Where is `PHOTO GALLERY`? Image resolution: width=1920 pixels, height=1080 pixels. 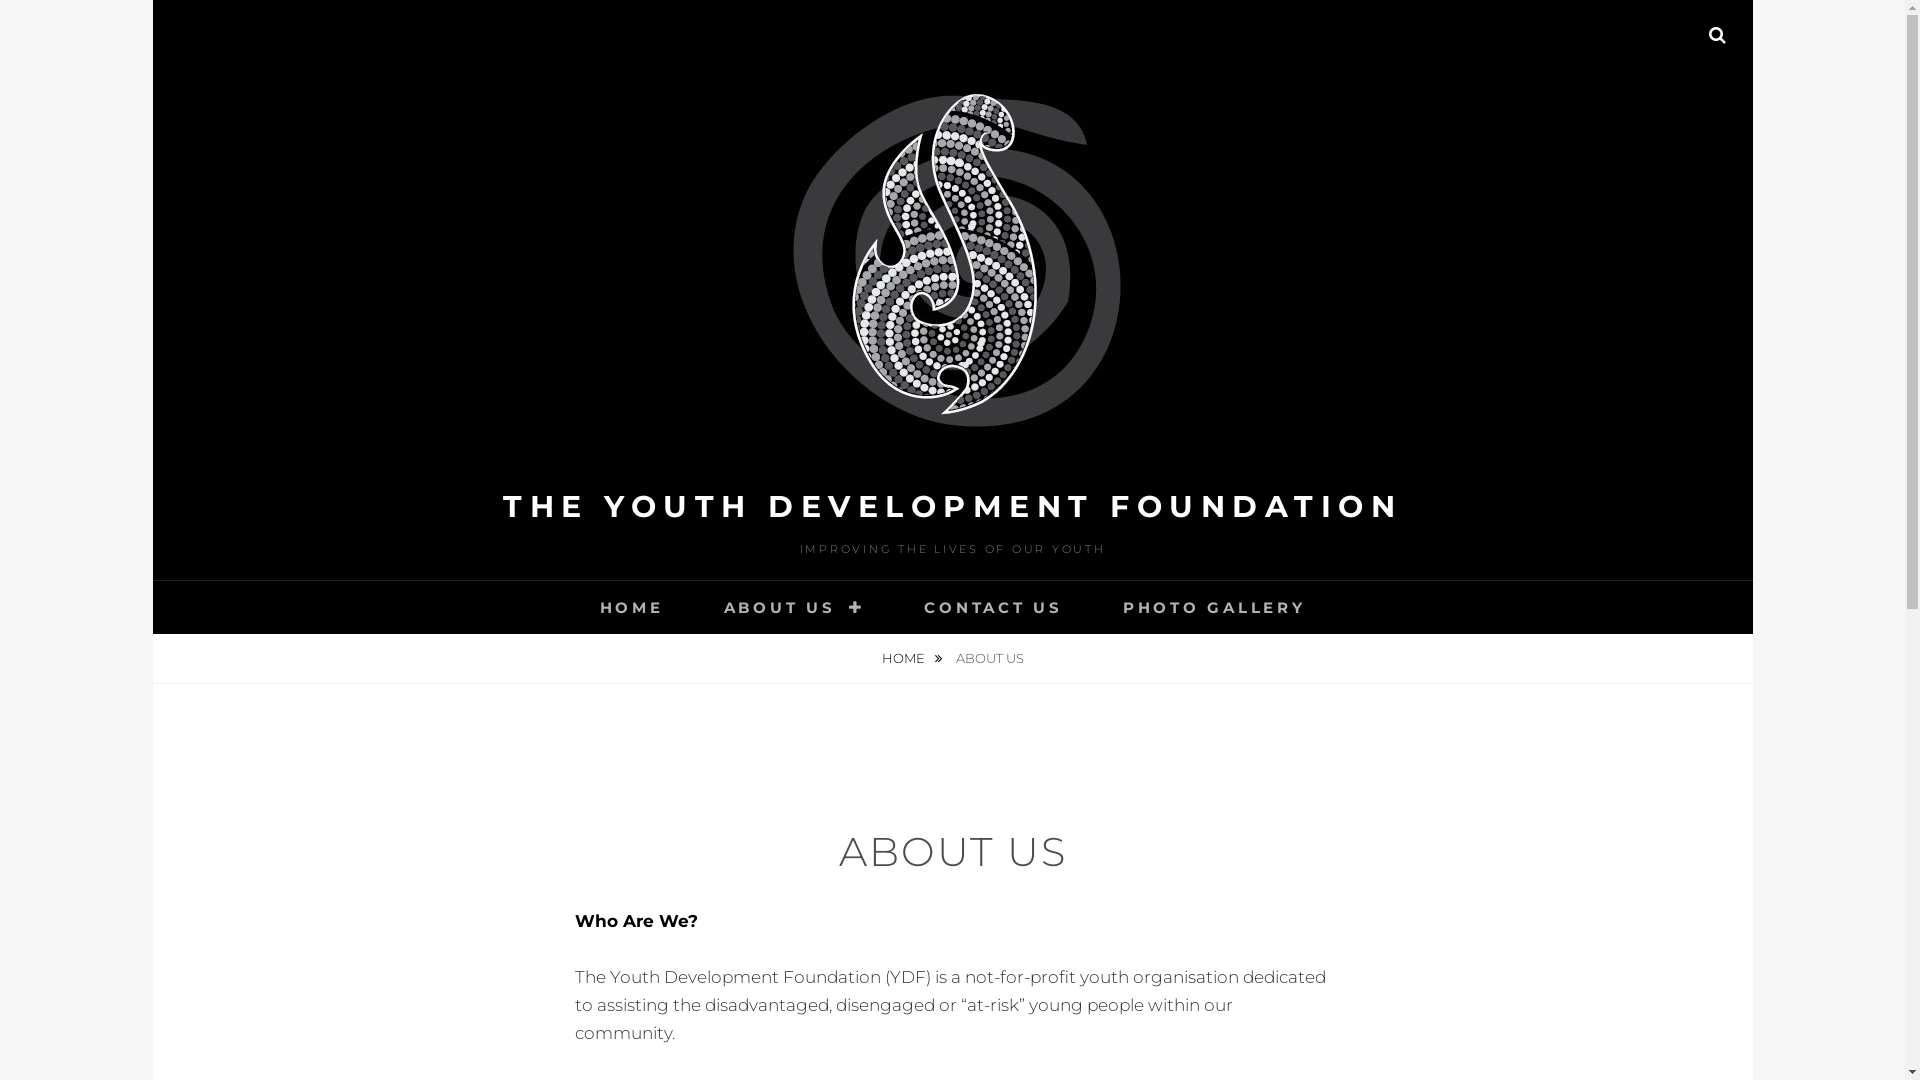
PHOTO GALLERY is located at coordinates (1214, 608).